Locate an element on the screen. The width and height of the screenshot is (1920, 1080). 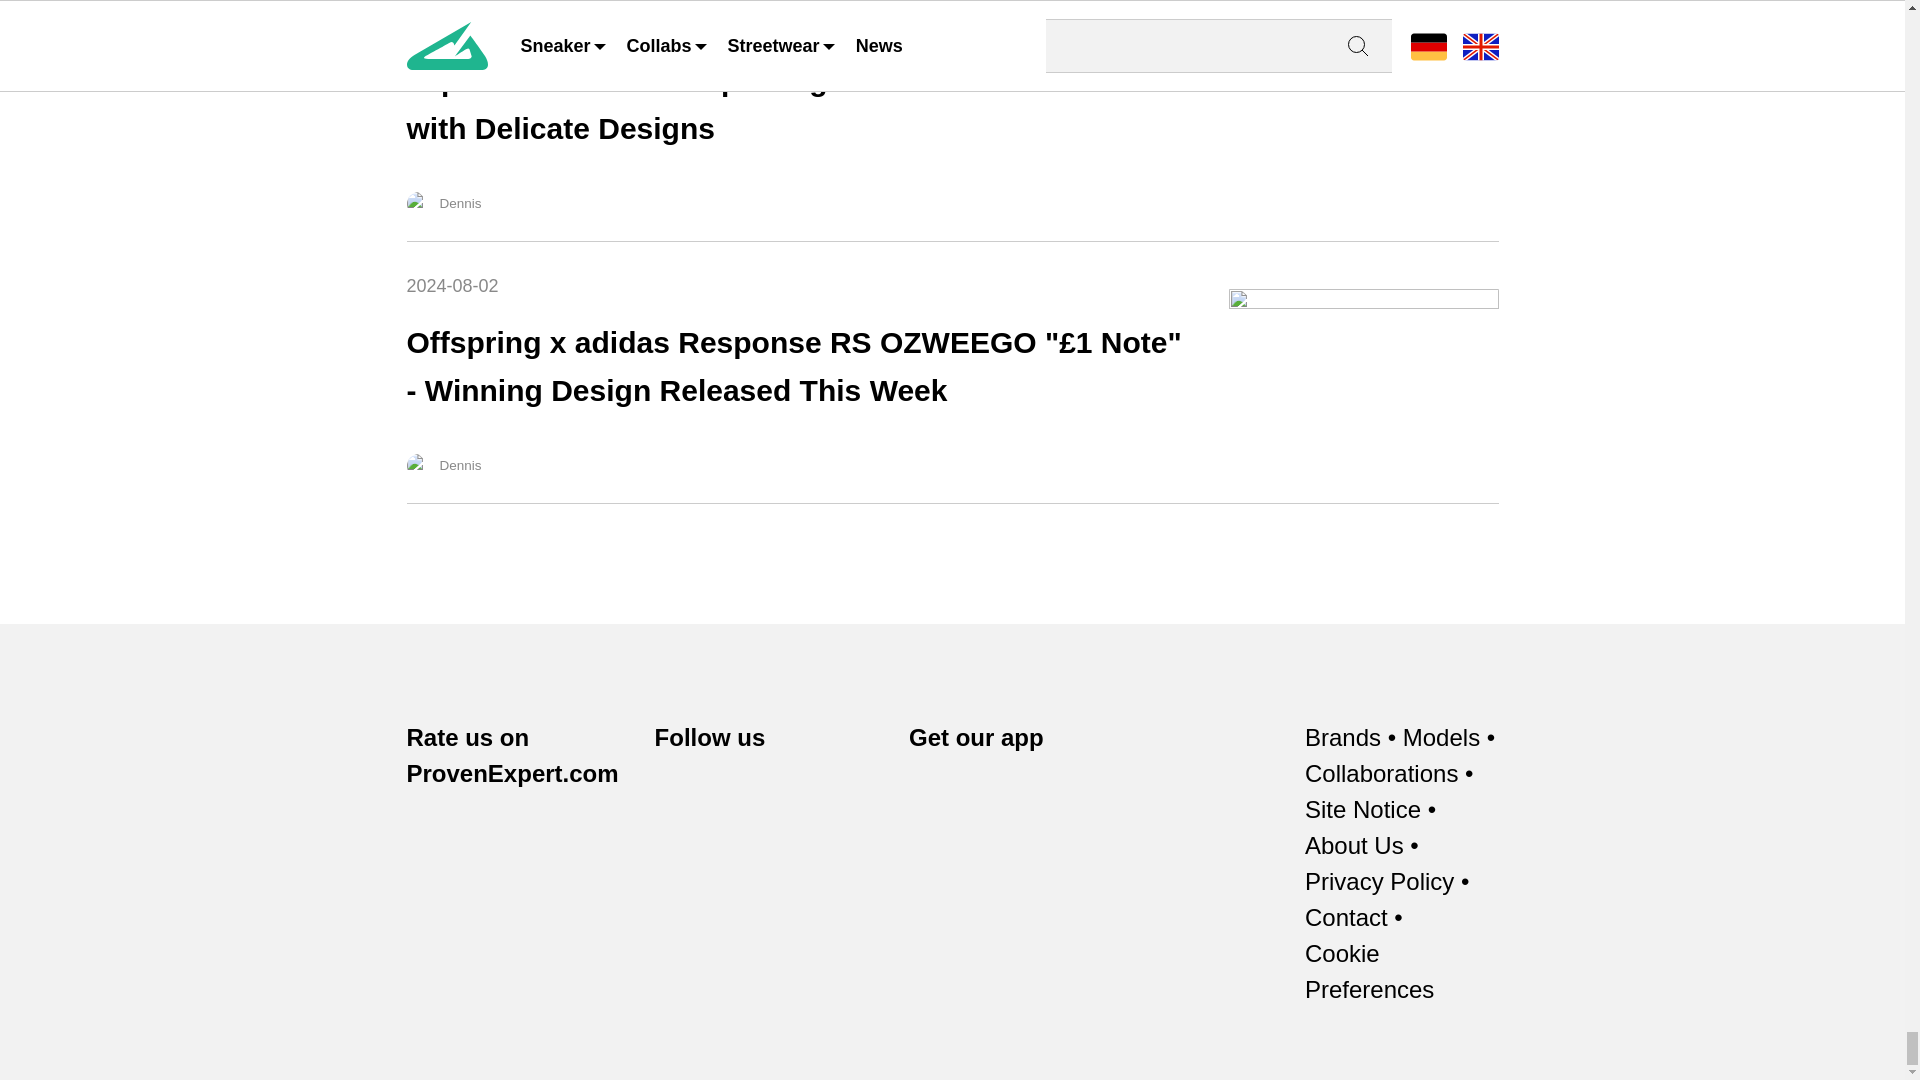
Cookie Preferences is located at coordinates (1402, 972).